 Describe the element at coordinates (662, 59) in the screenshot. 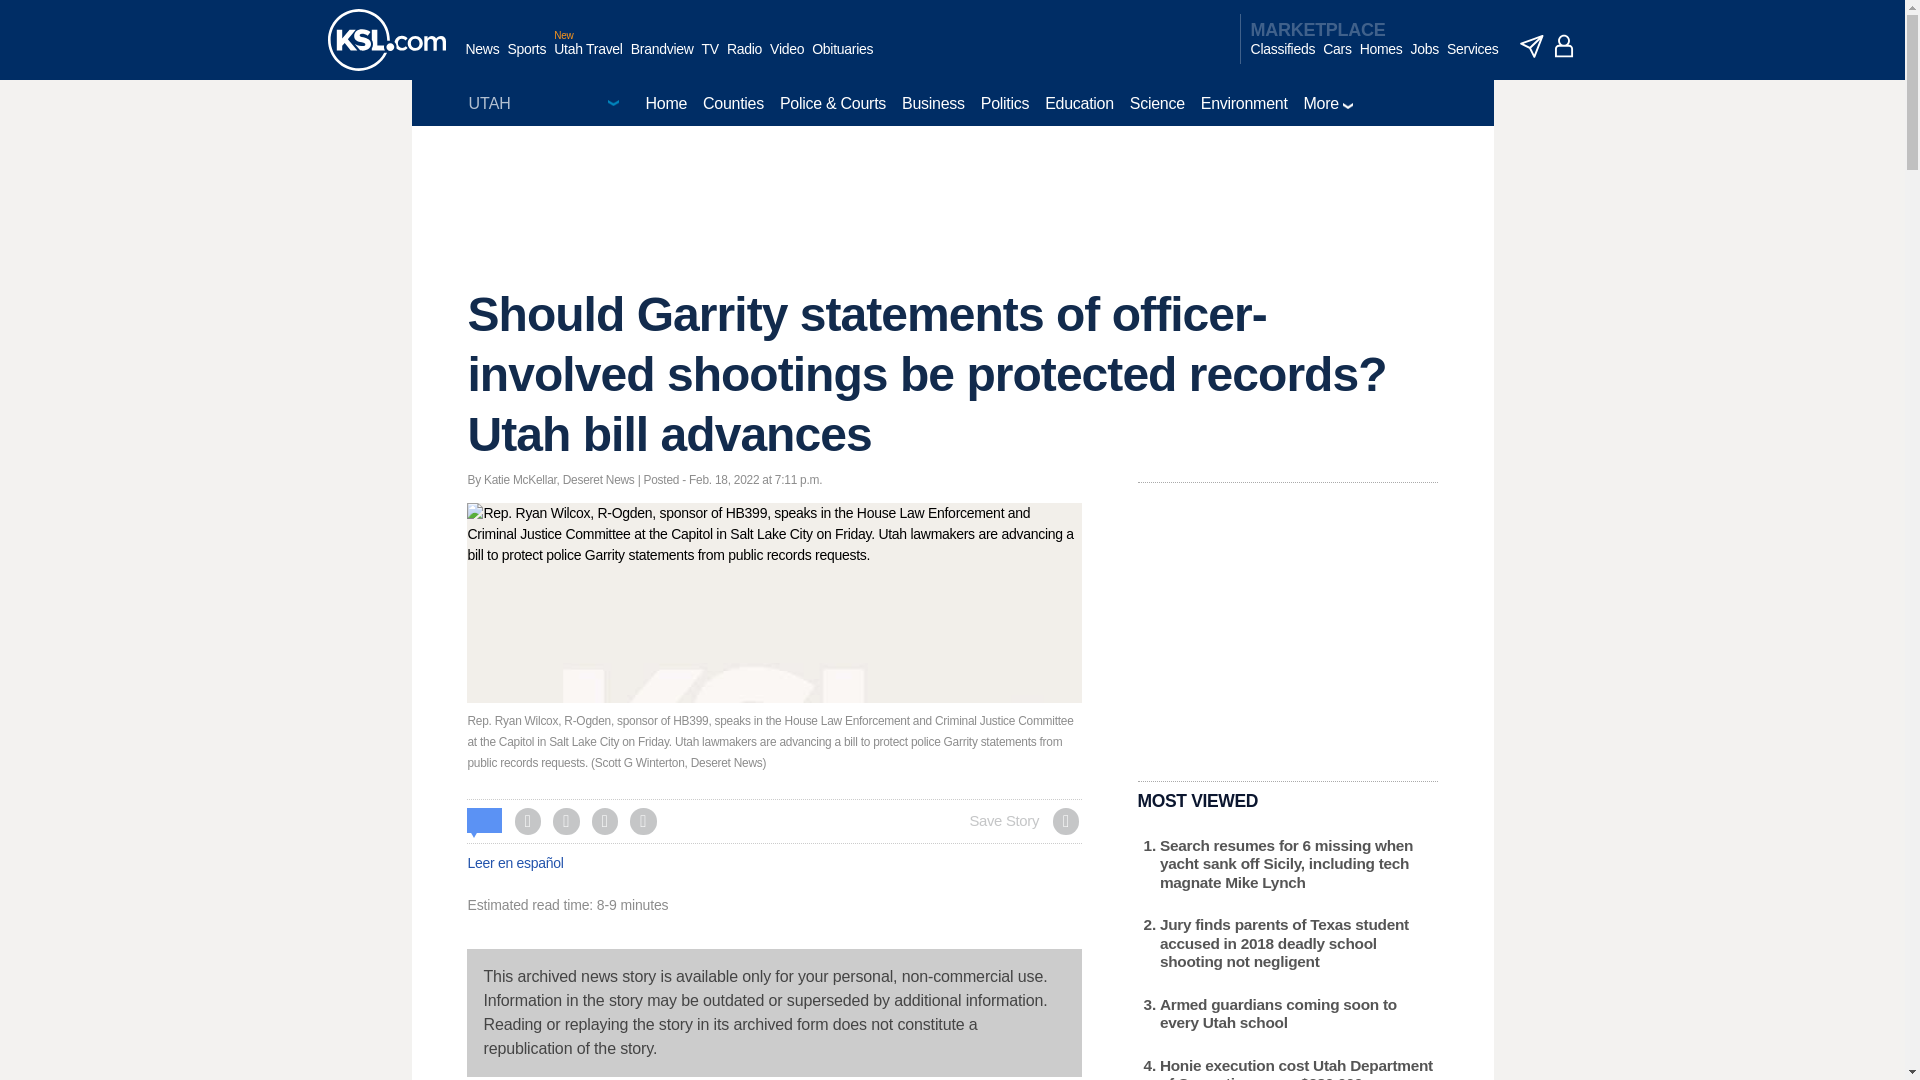

I see `Brandview` at that location.